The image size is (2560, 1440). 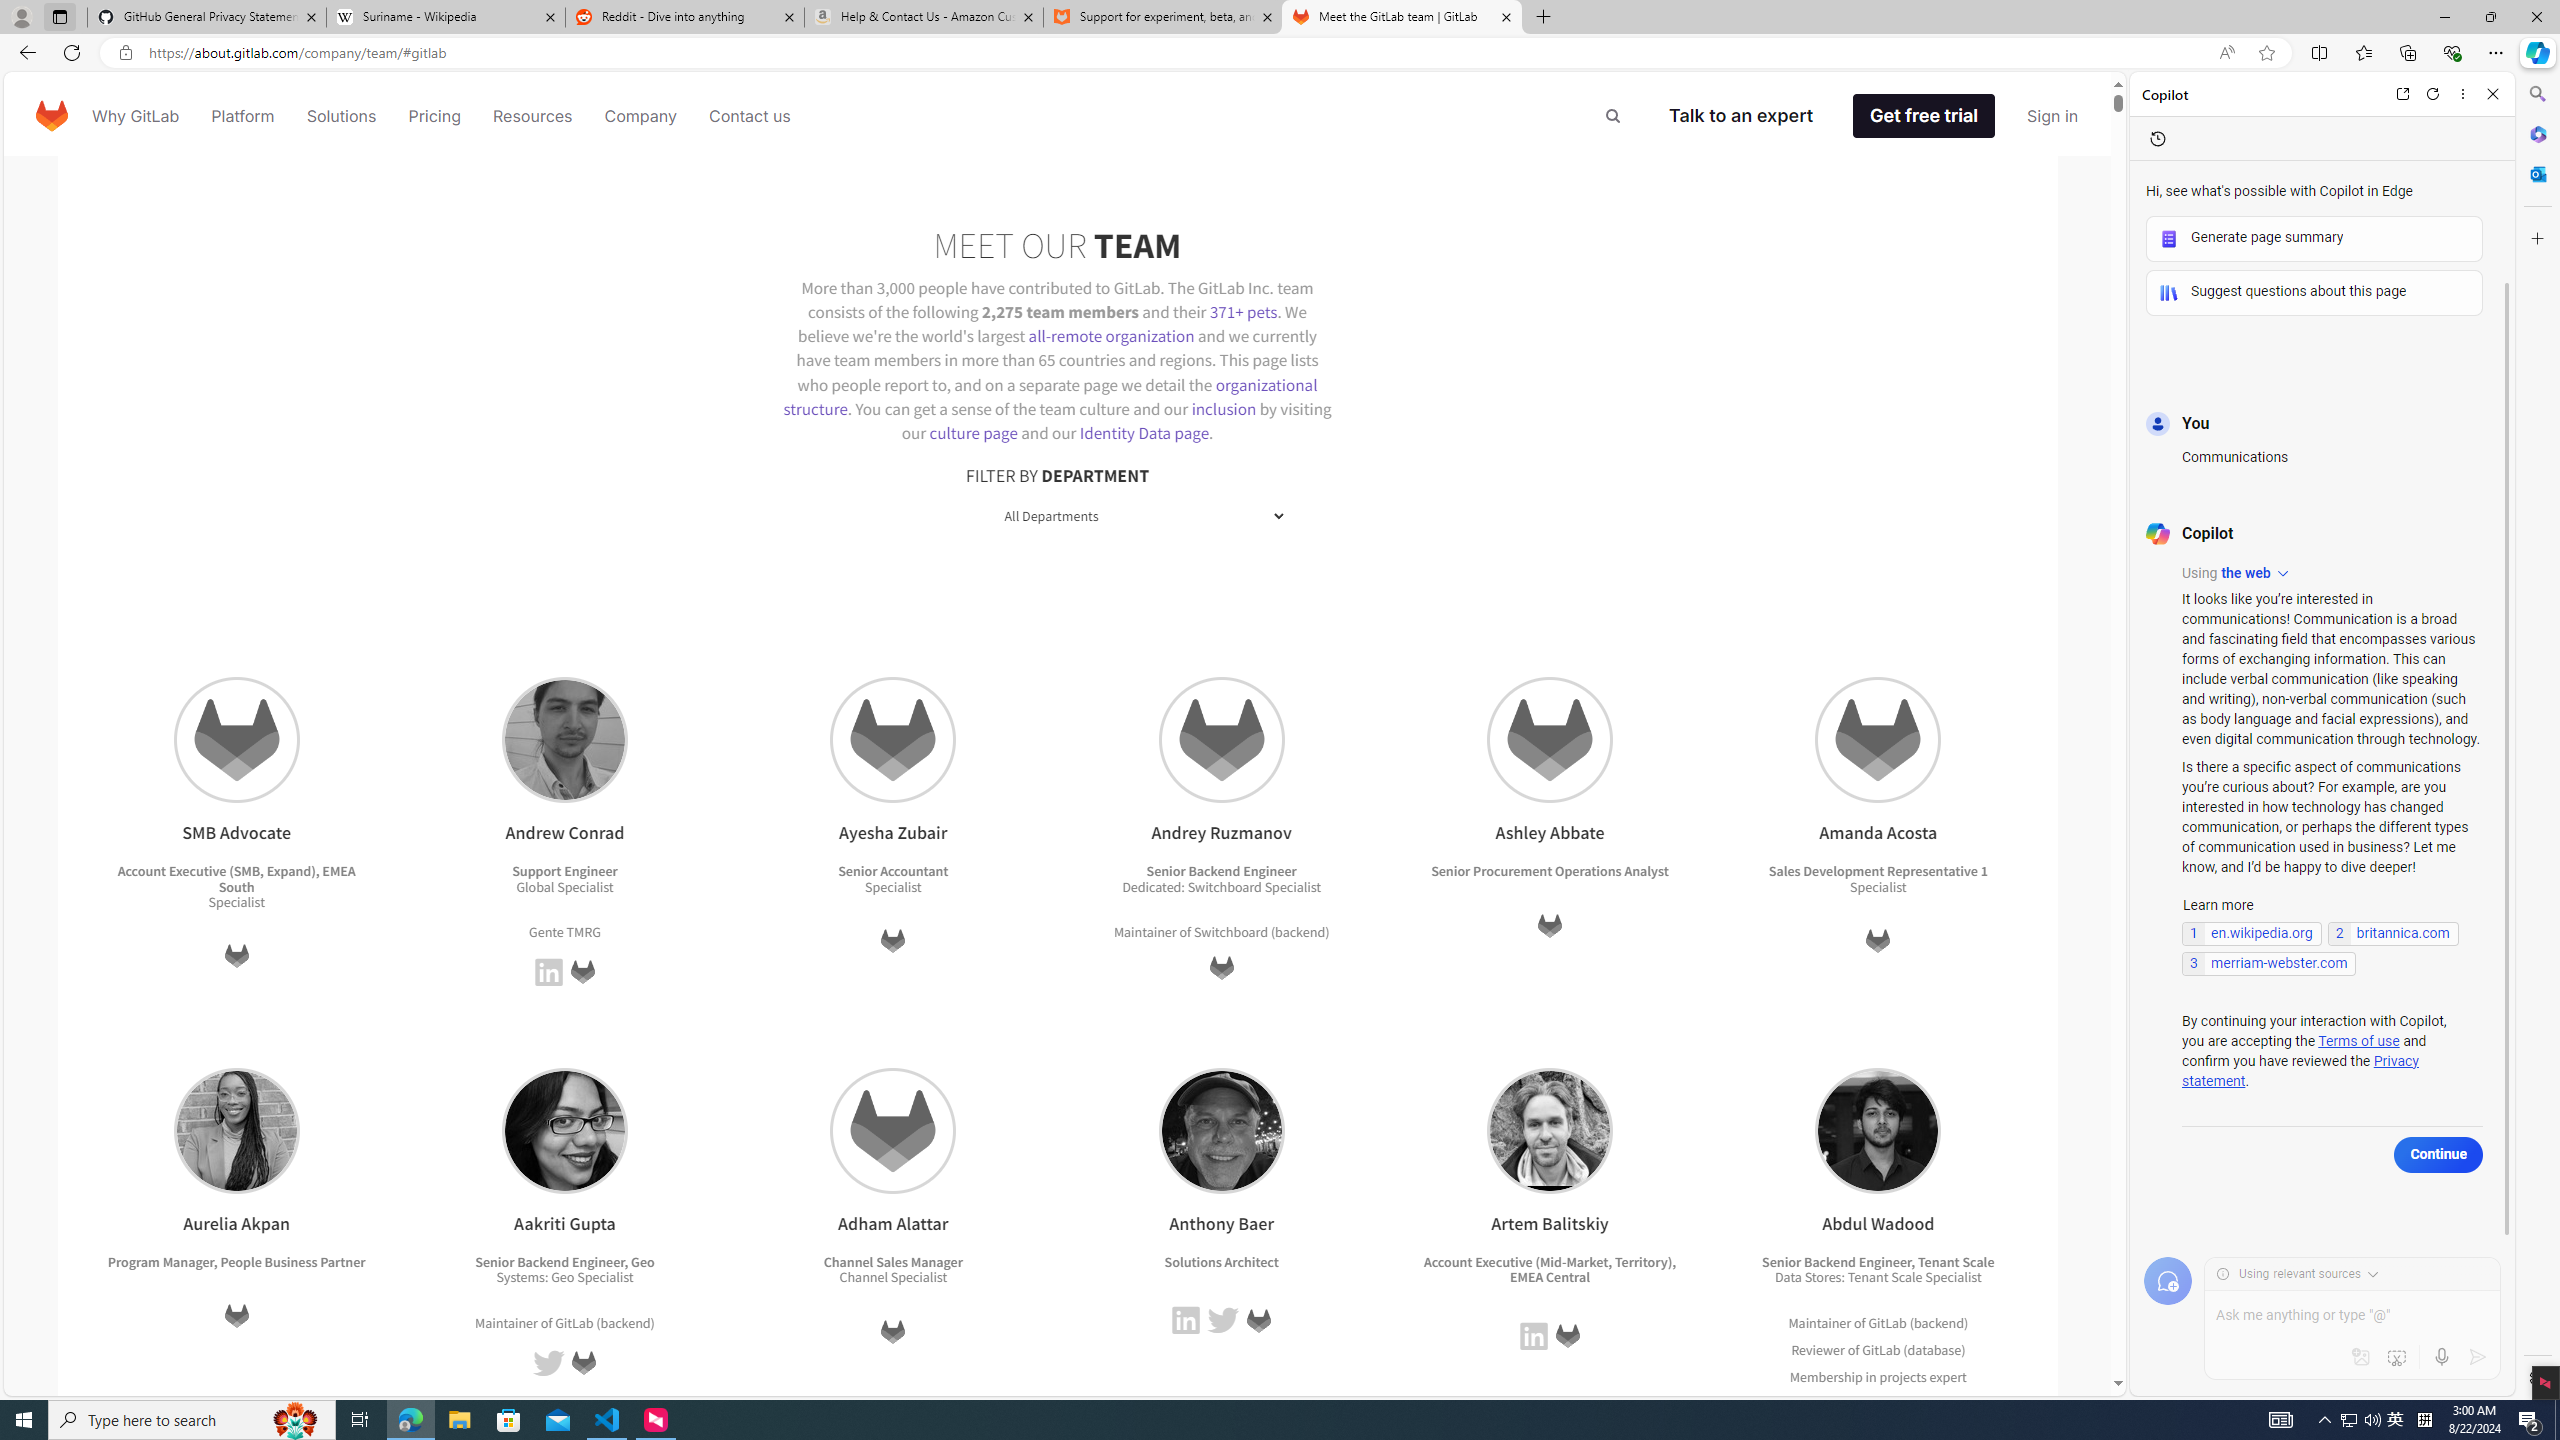 What do you see at coordinates (1879, 740) in the screenshot?
I see `Amanda Acosta` at bounding box center [1879, 740].